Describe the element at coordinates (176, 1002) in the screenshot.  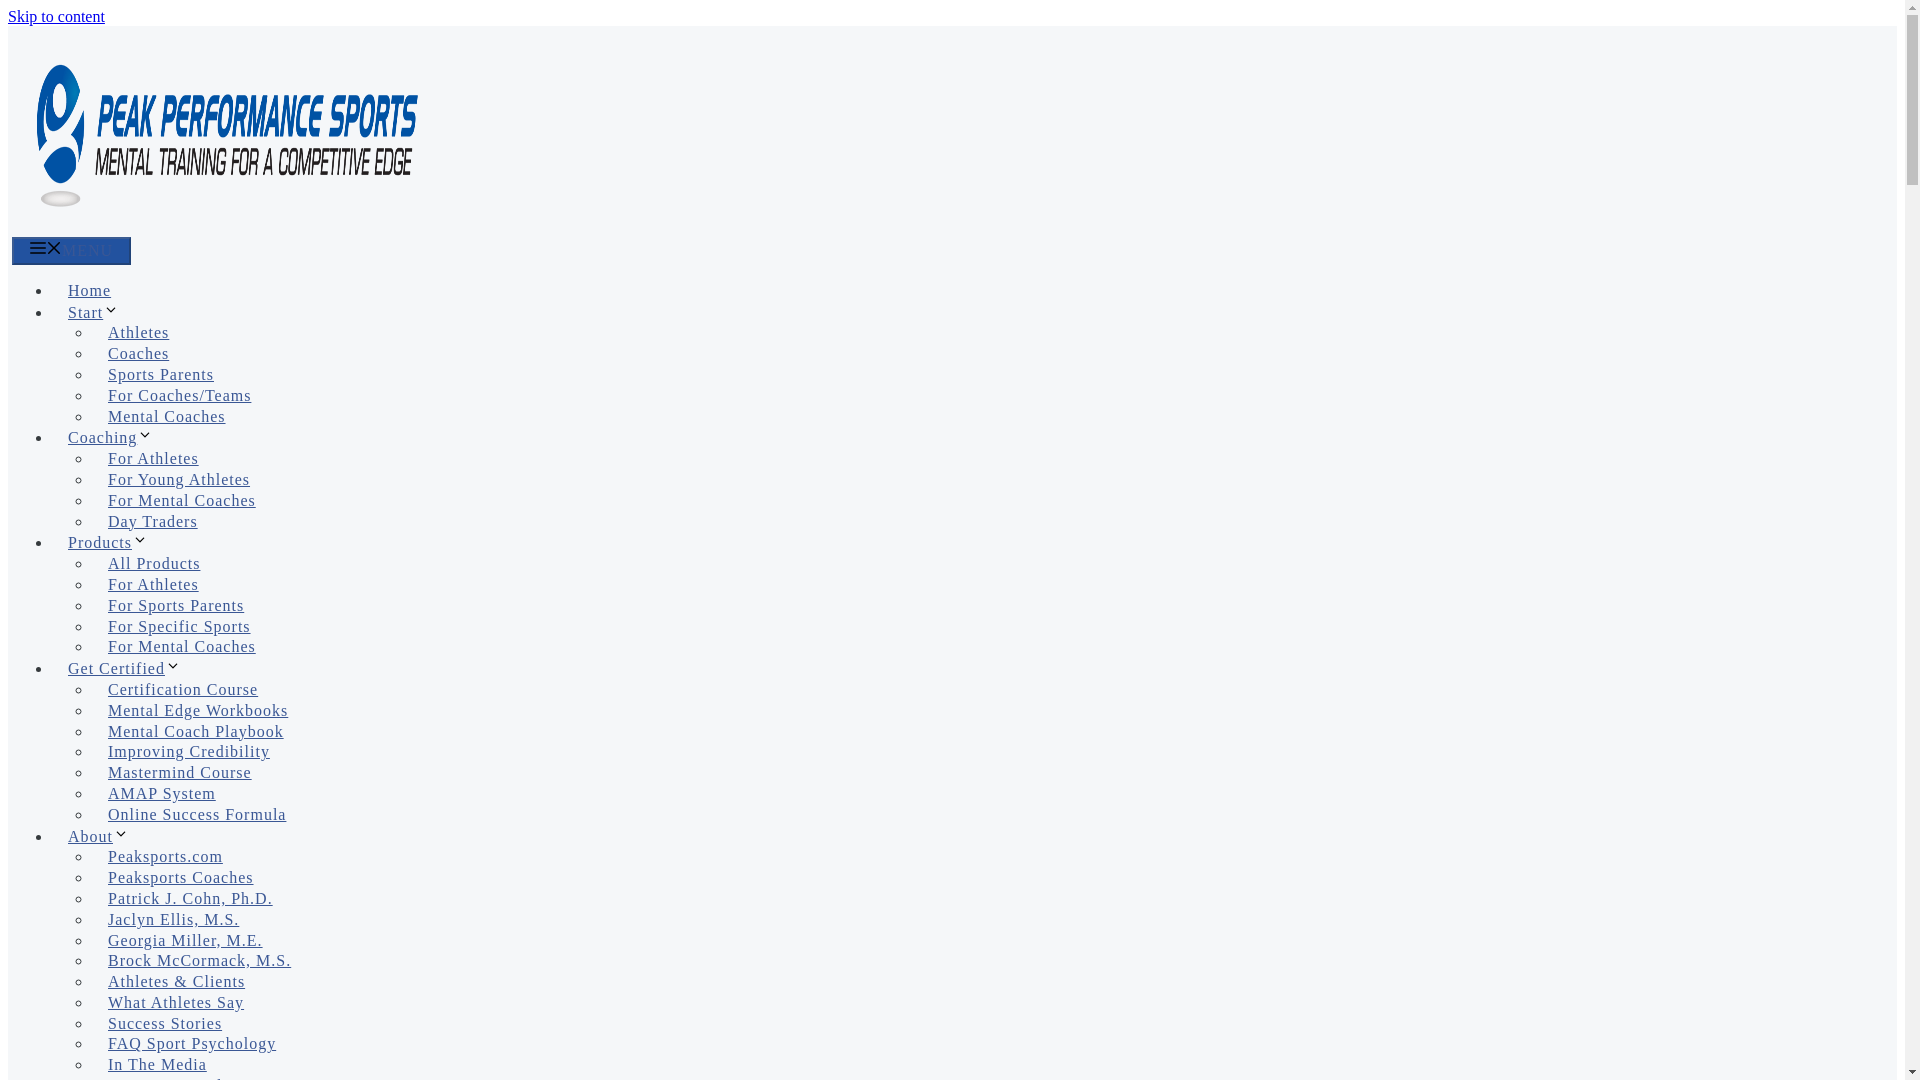
I see `What Athletes Say` at that location.